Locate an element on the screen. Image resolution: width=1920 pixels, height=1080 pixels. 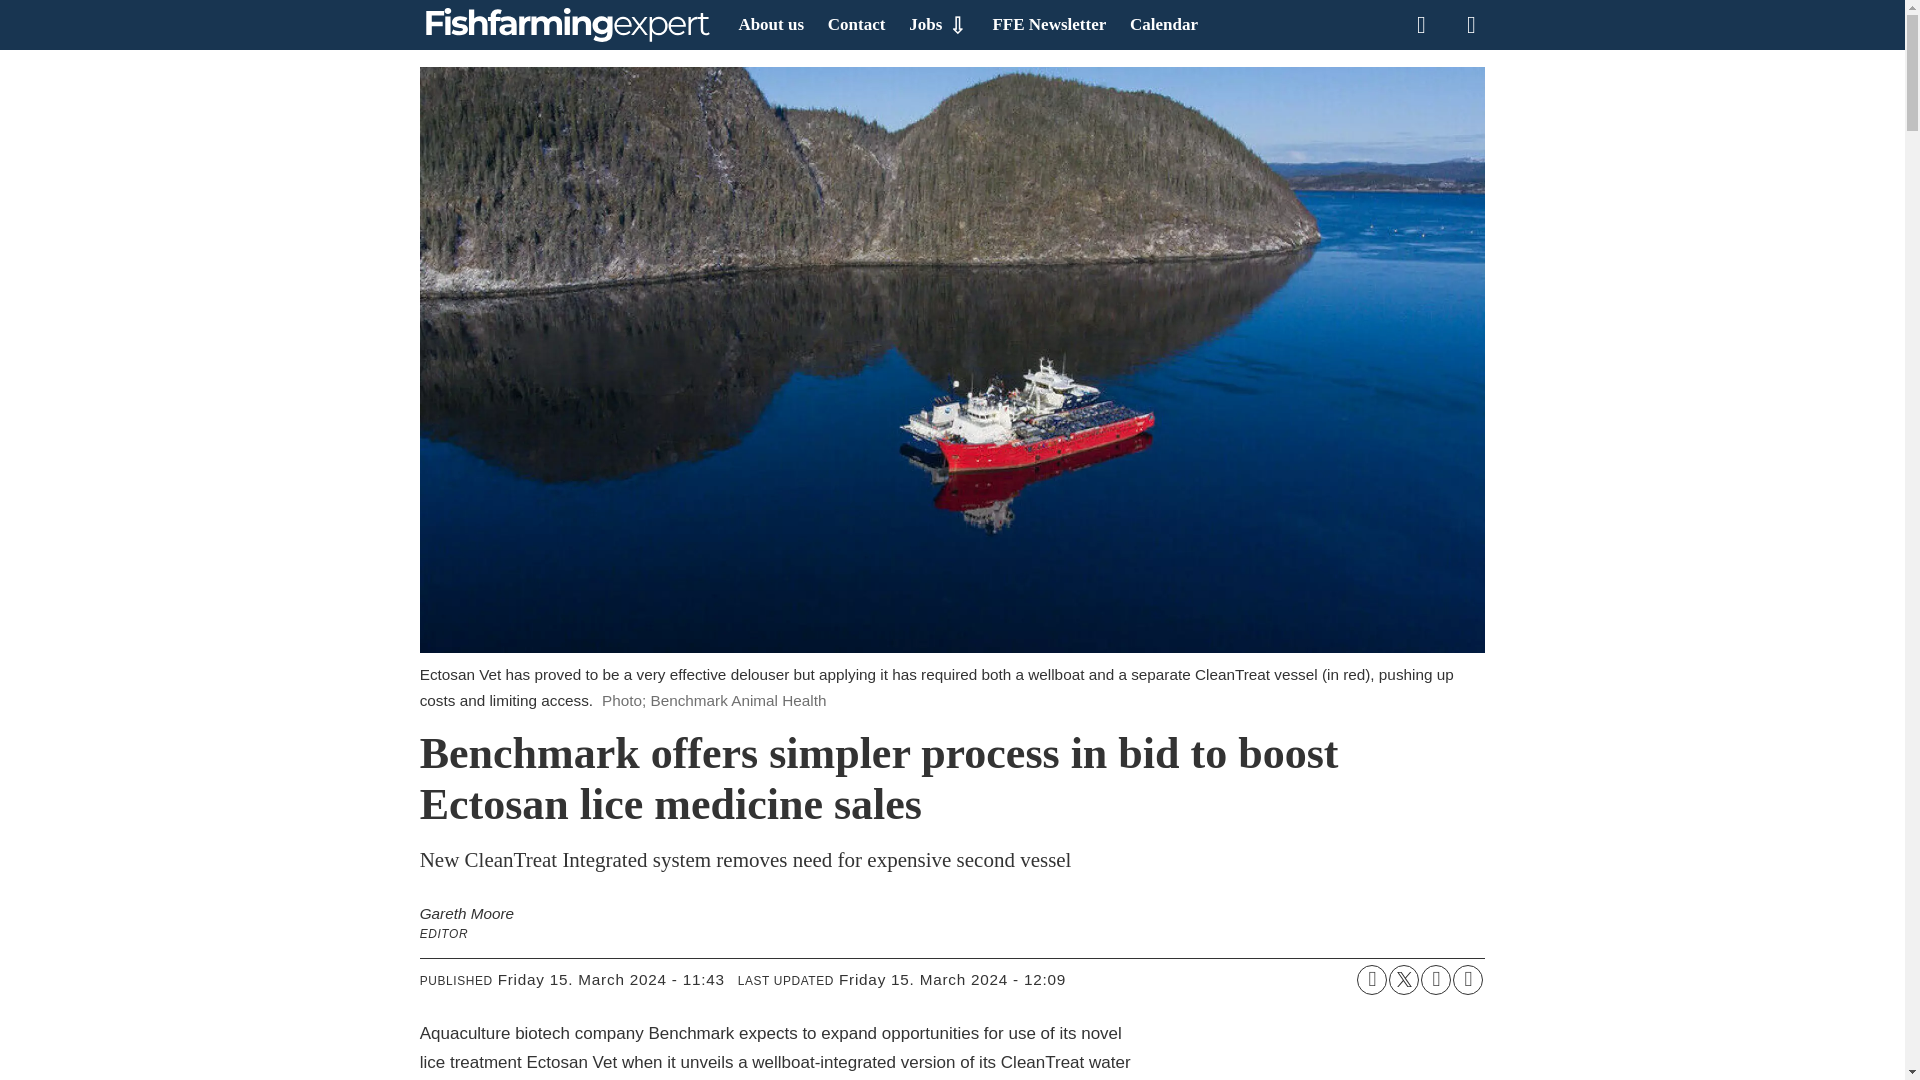
Calendar is located at coordinates (1164, 24).